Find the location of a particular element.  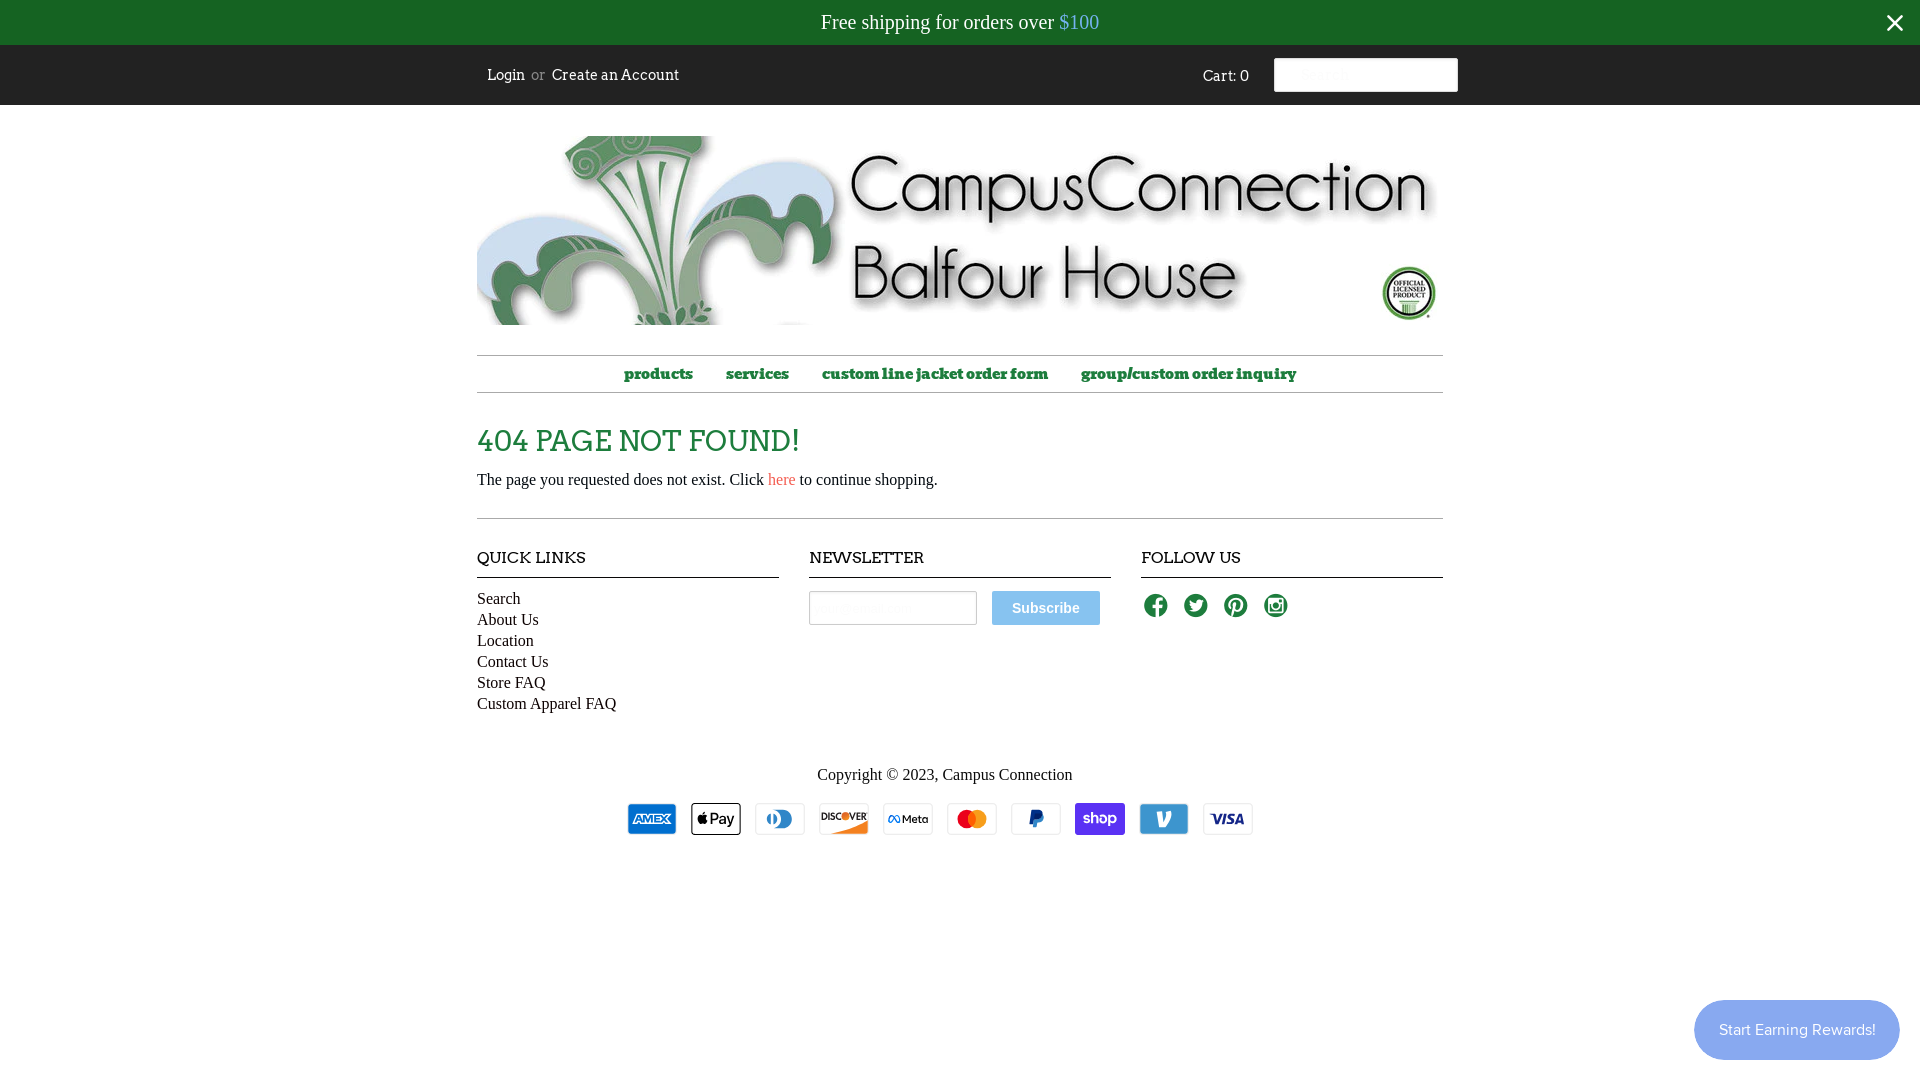

Location is located at coordinates (506, 640).